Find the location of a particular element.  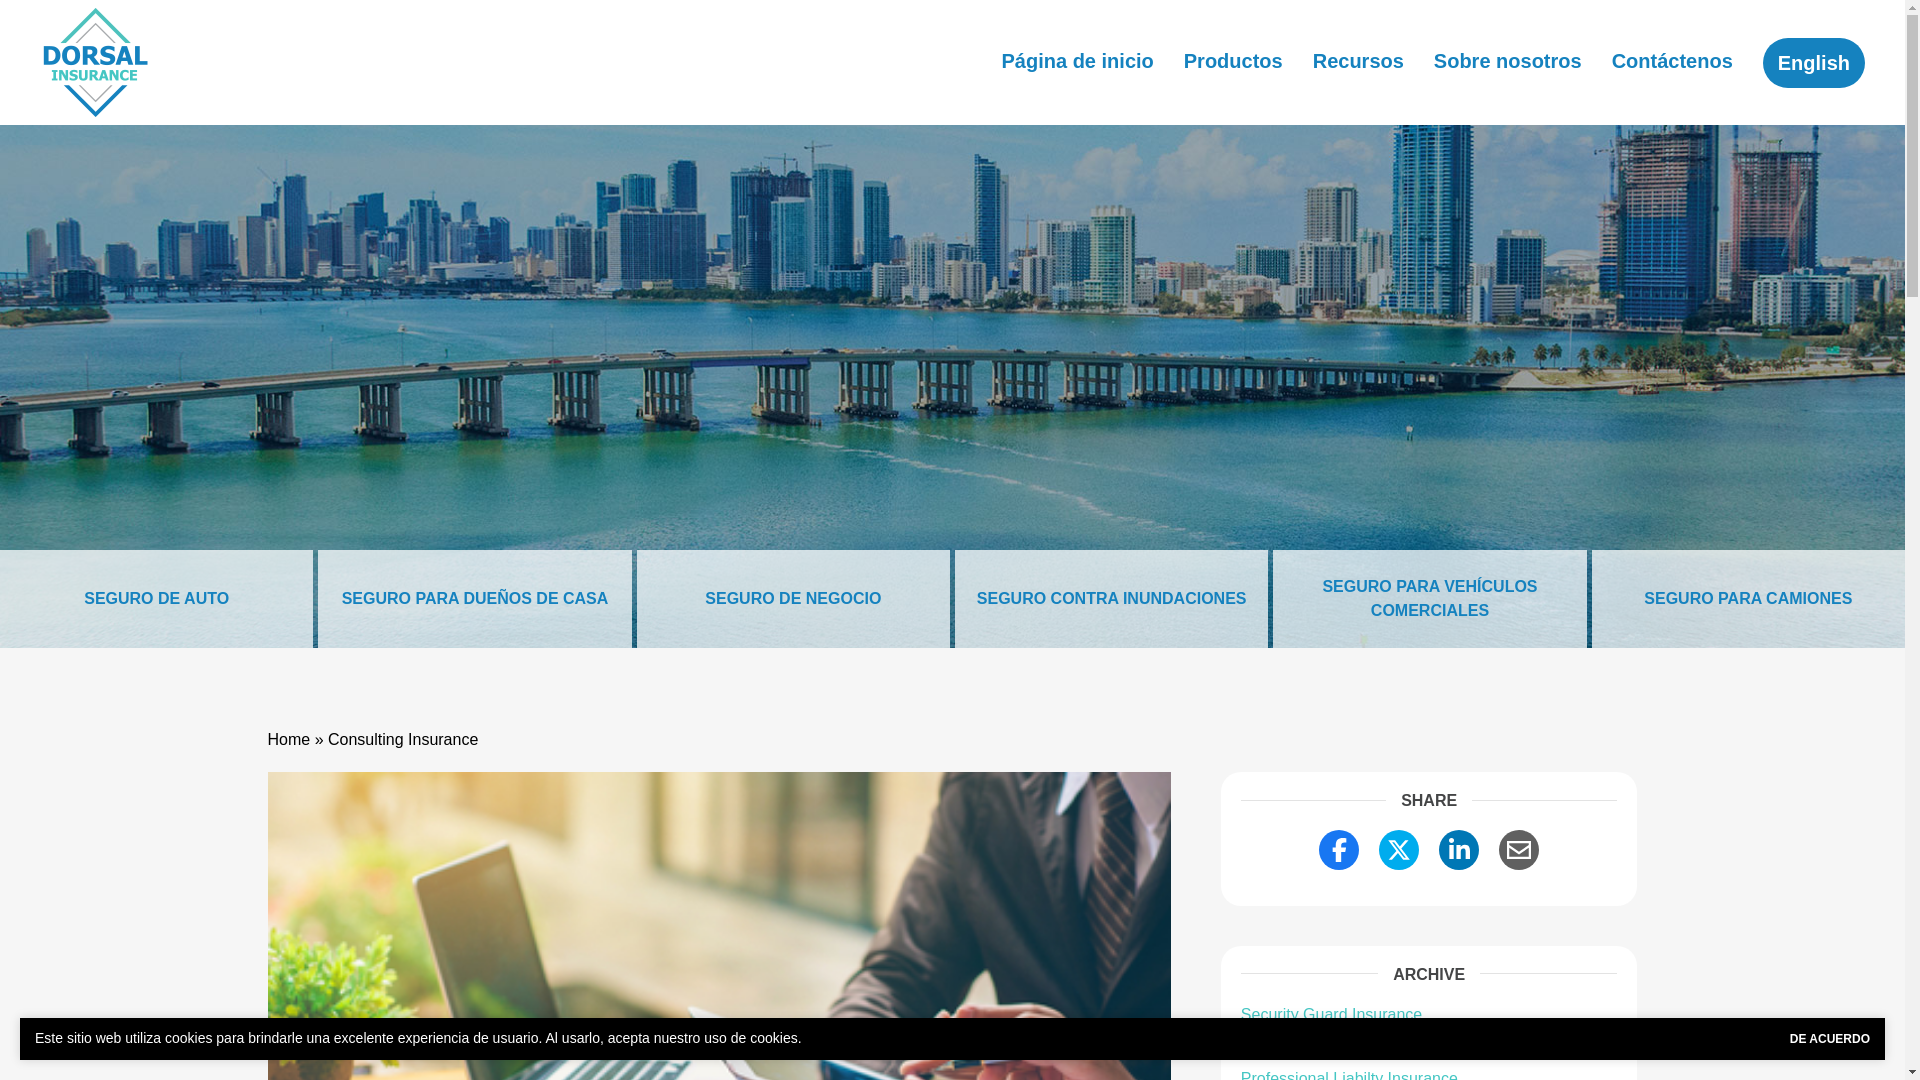

SEGURO DE AUTO is located at coordinates (156, 598).